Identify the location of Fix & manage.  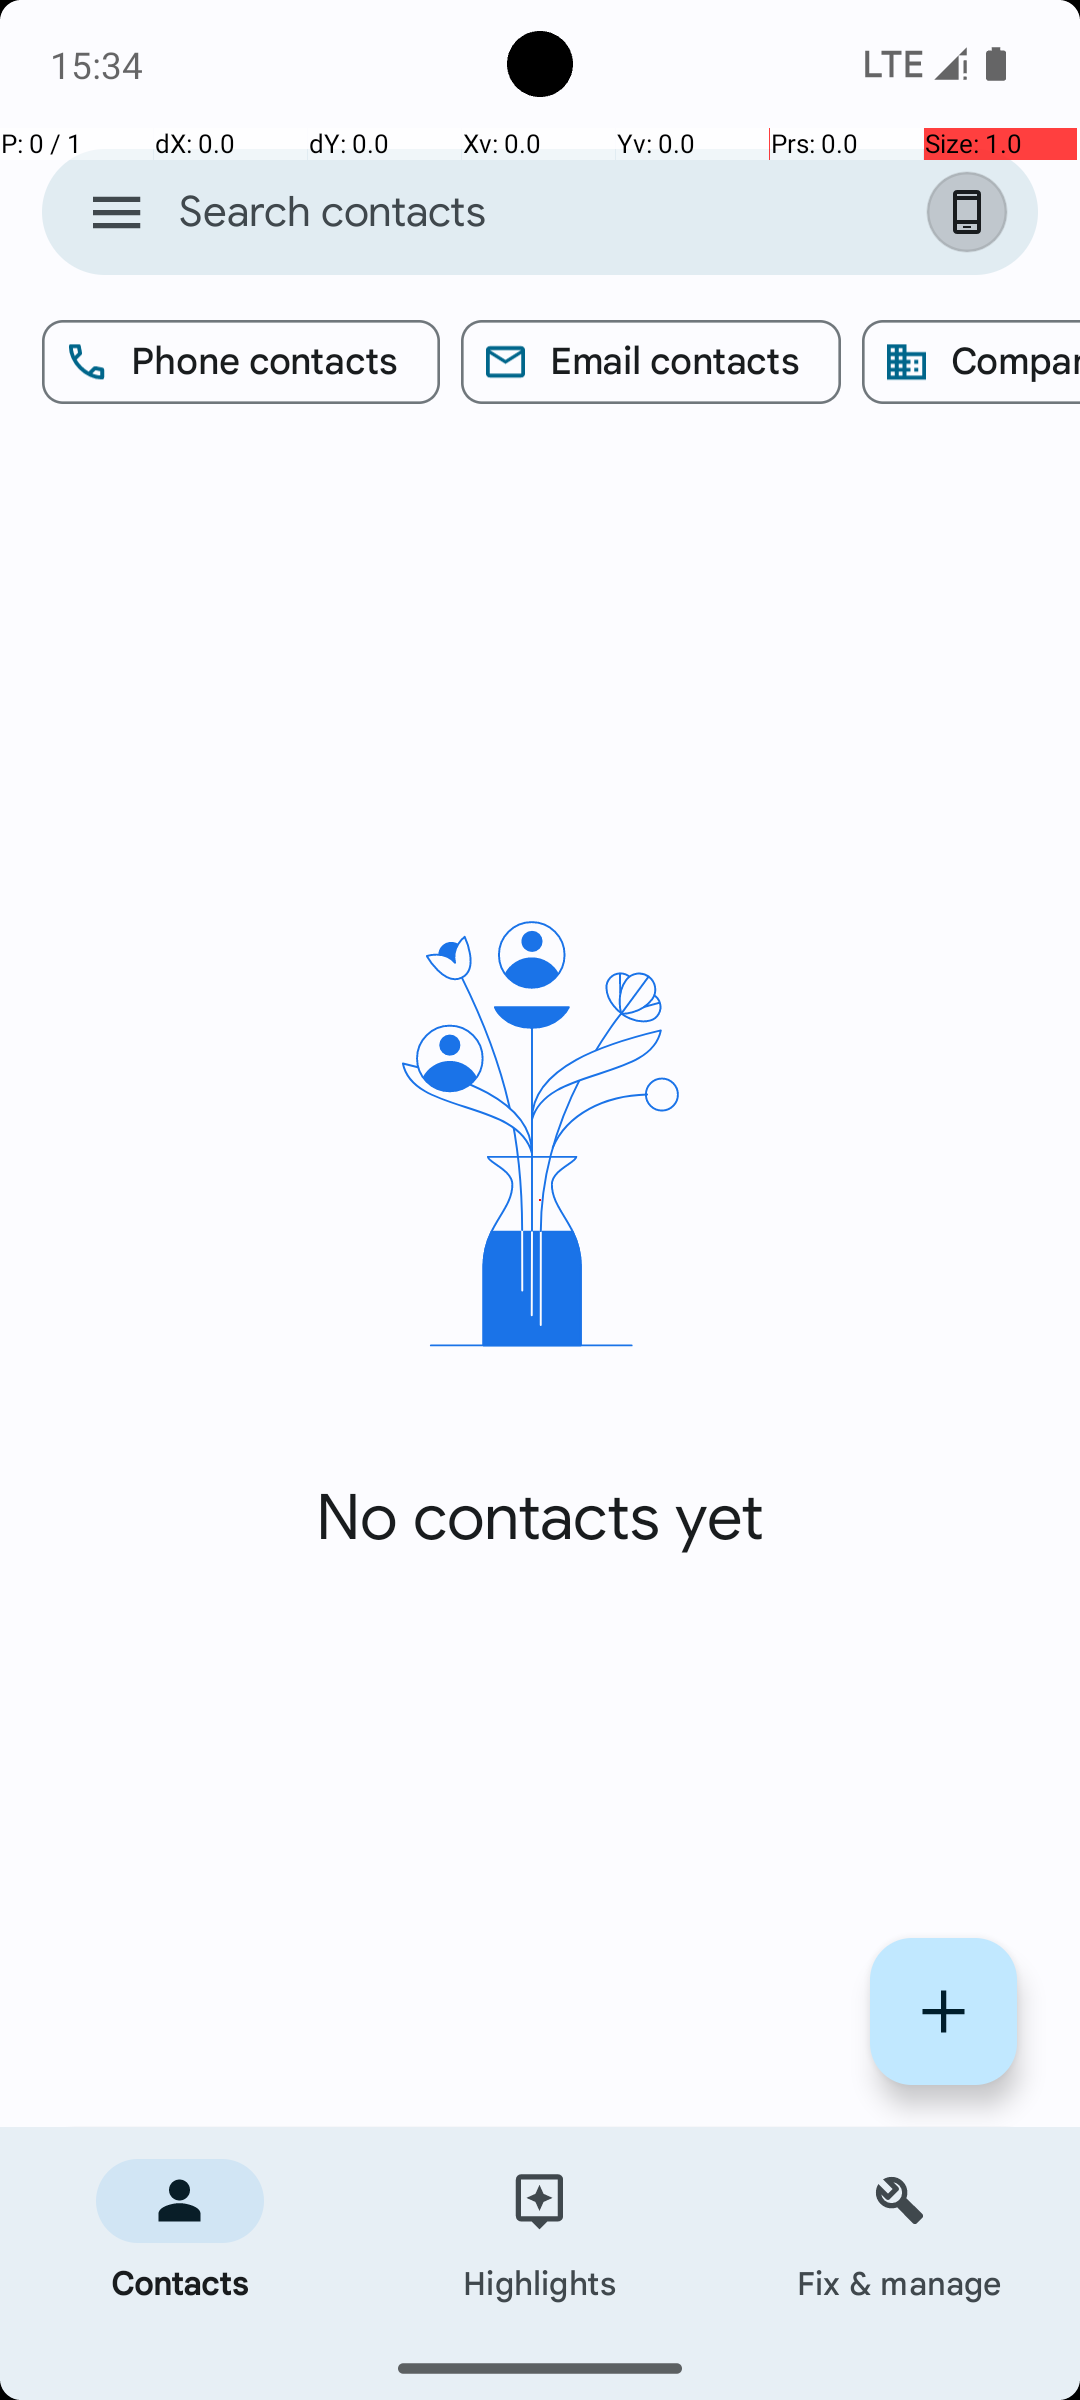
(900, 2232).